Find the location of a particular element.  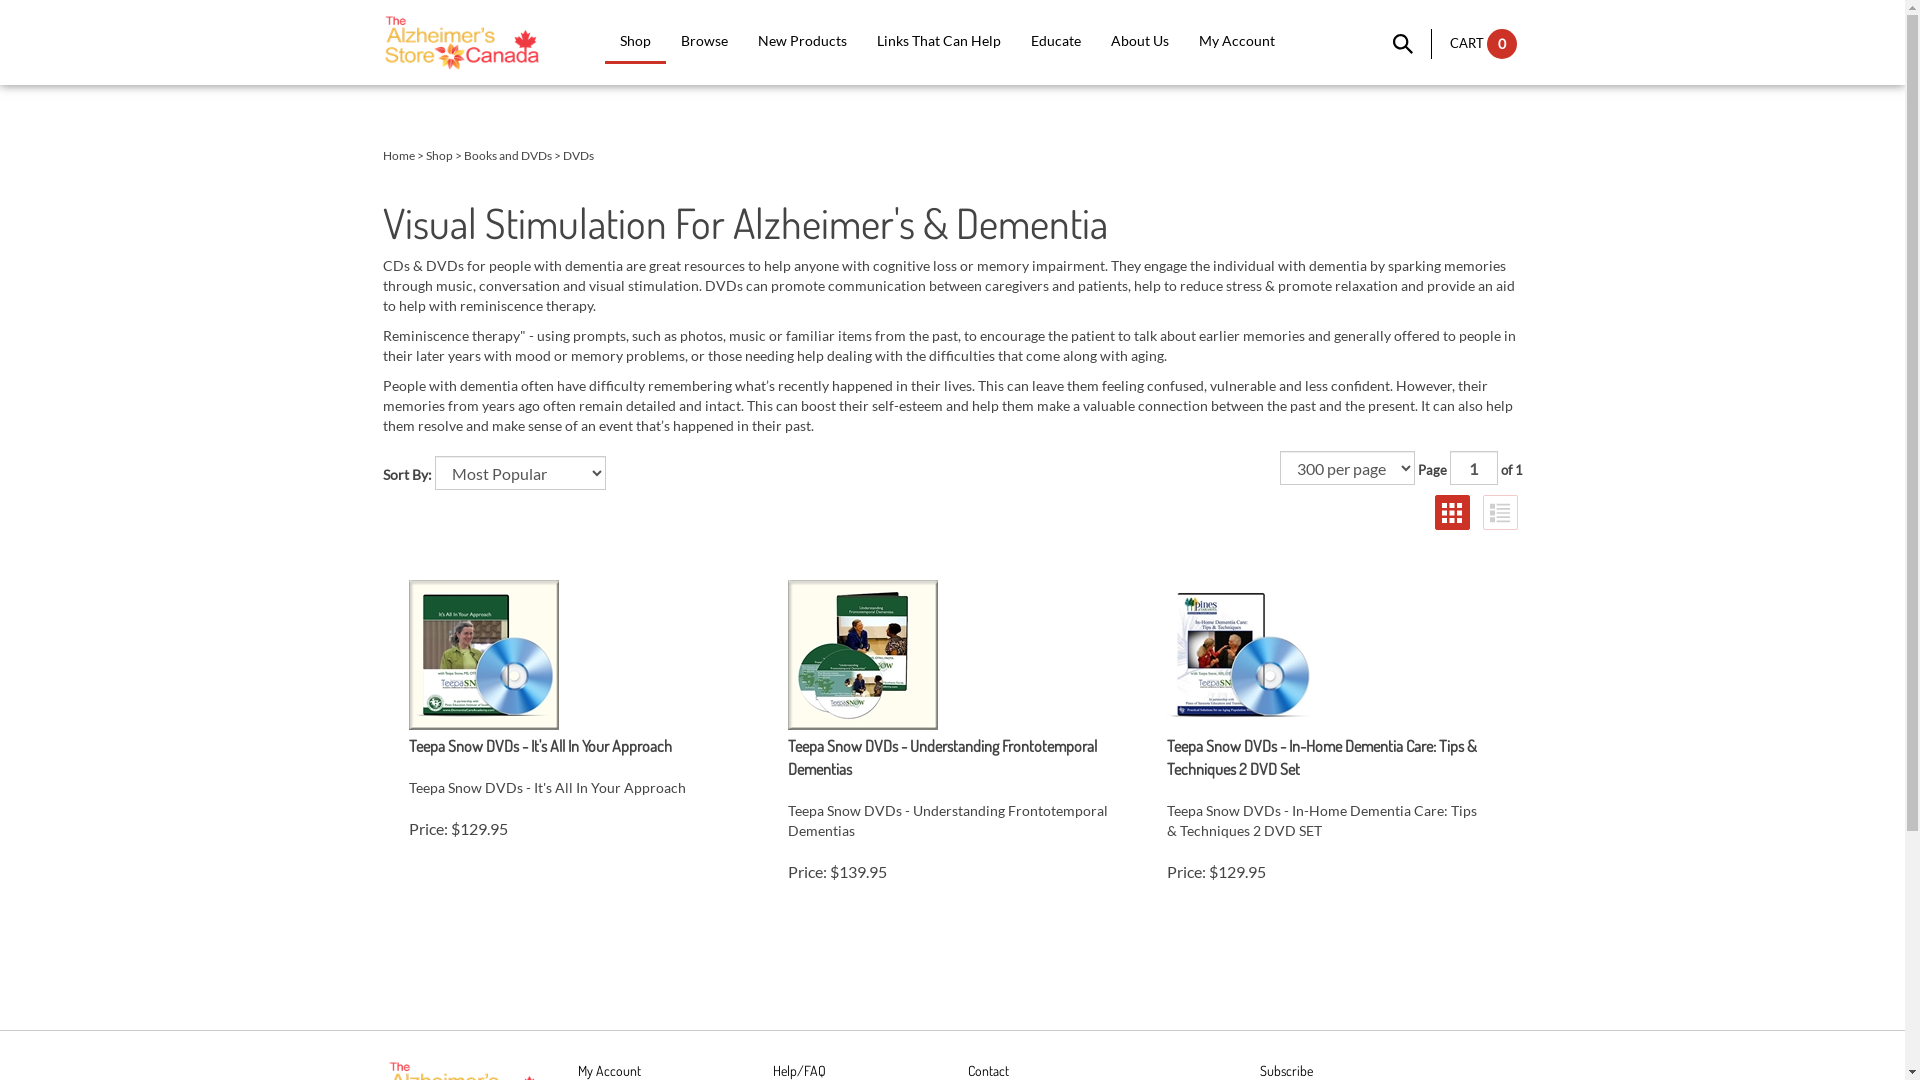

Shop is located at coordinates (636, 42).